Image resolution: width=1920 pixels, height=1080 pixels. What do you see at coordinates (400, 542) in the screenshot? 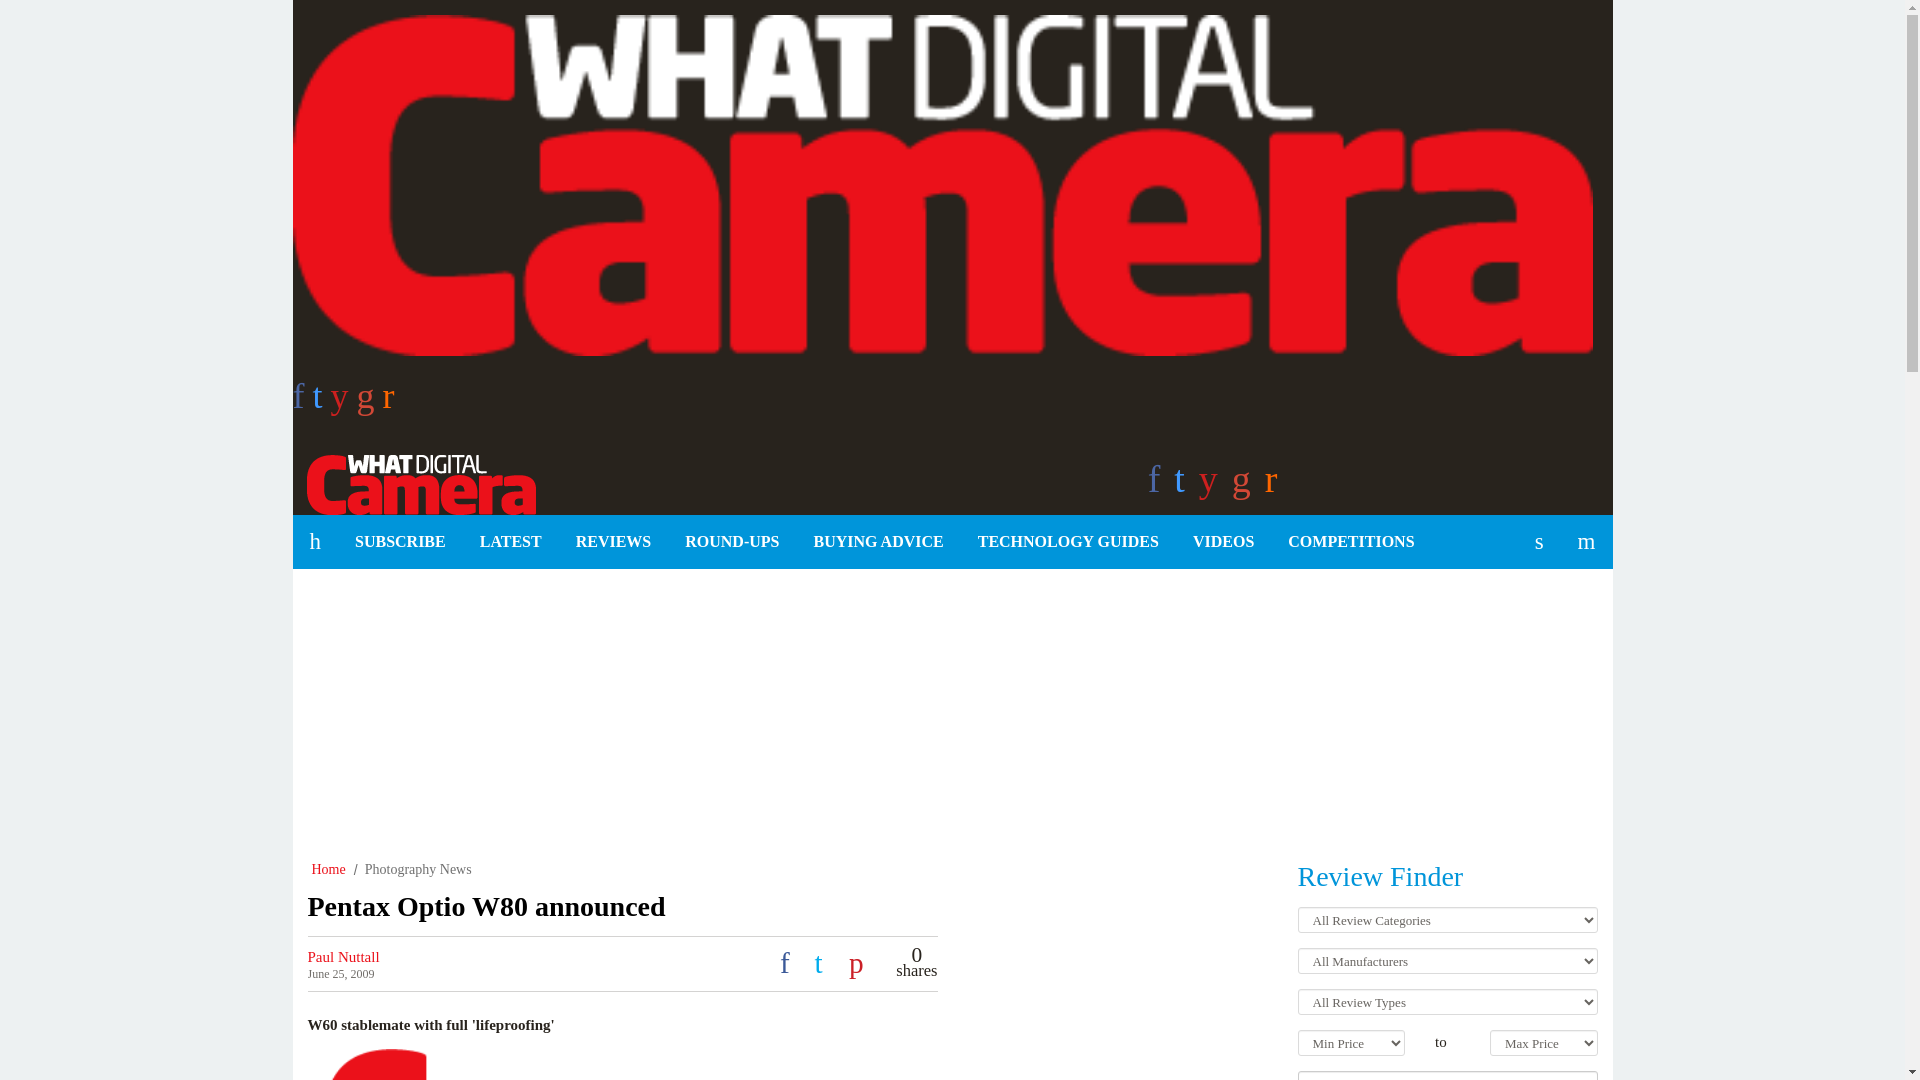
I see `SUBSCRIBE` at bounding box center [400, 542].